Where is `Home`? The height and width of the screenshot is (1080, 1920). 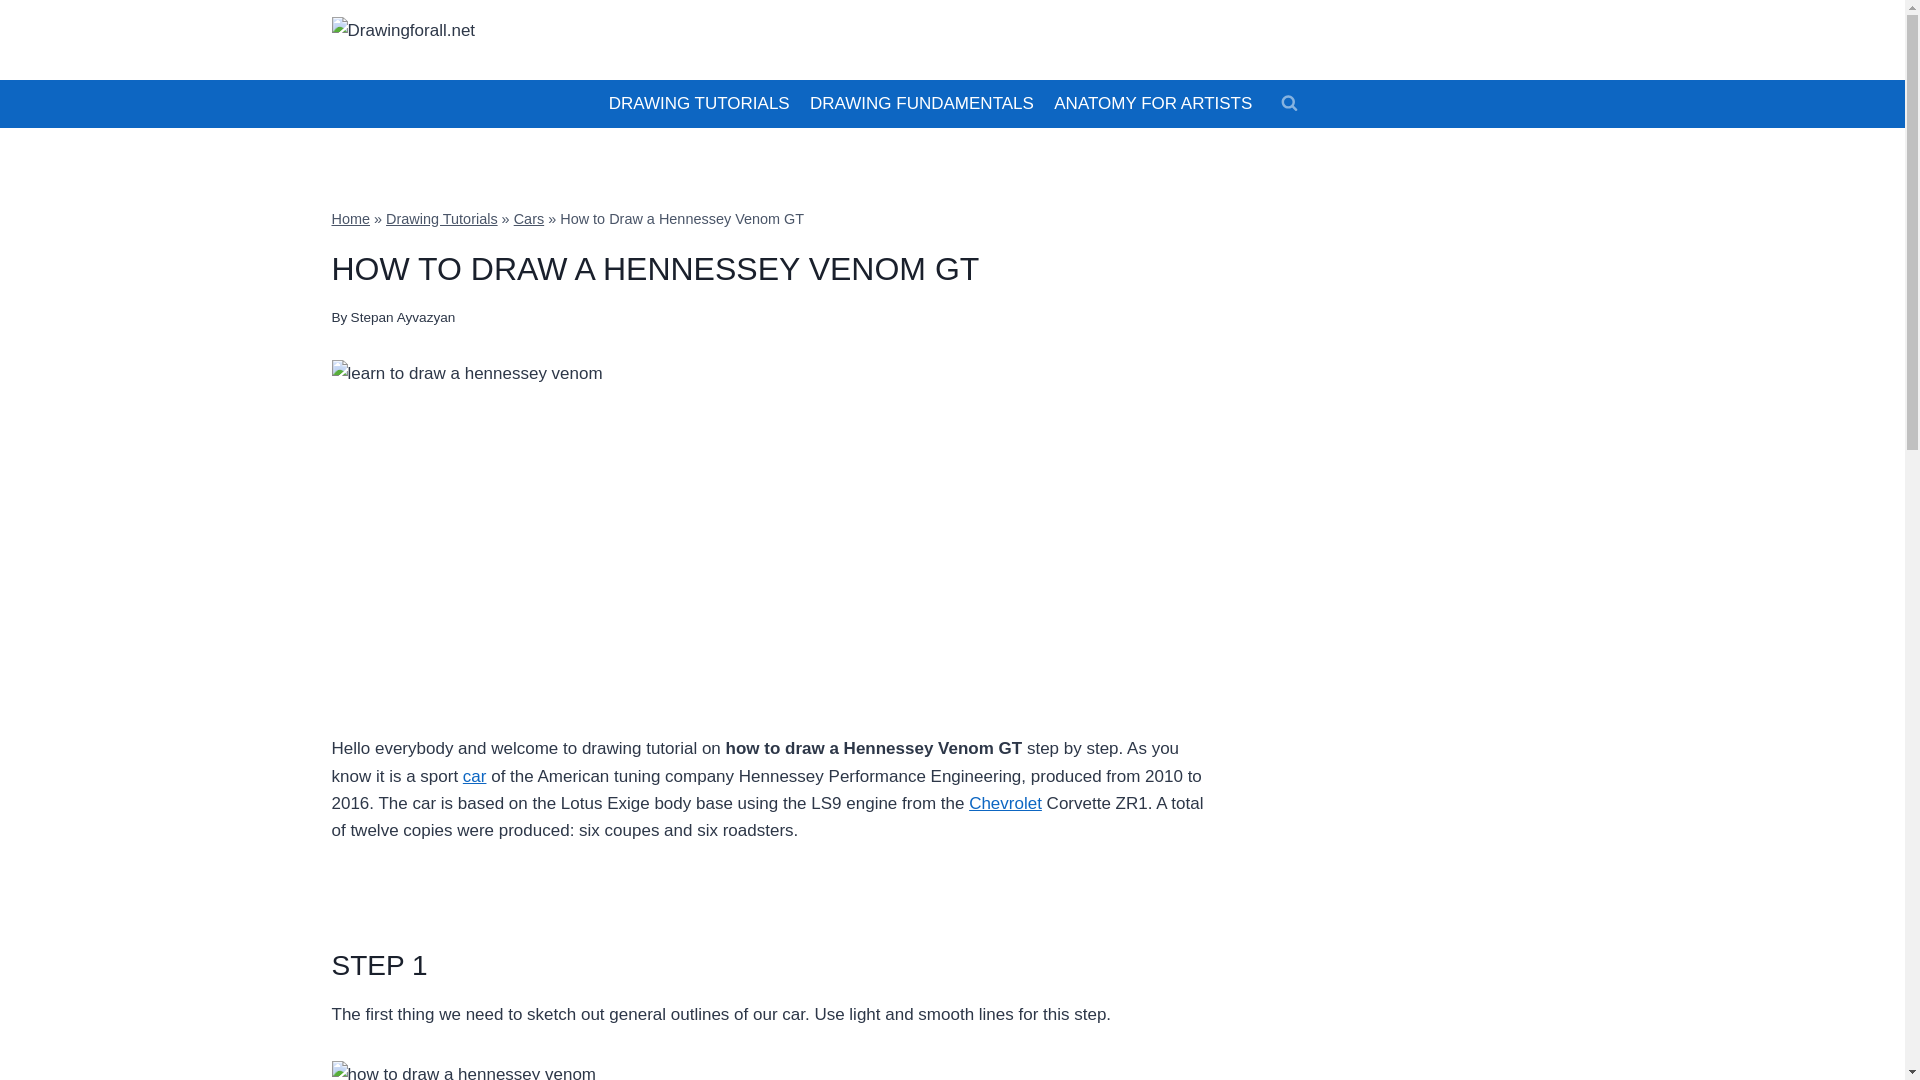
Home is located at coordinates (351, 218).